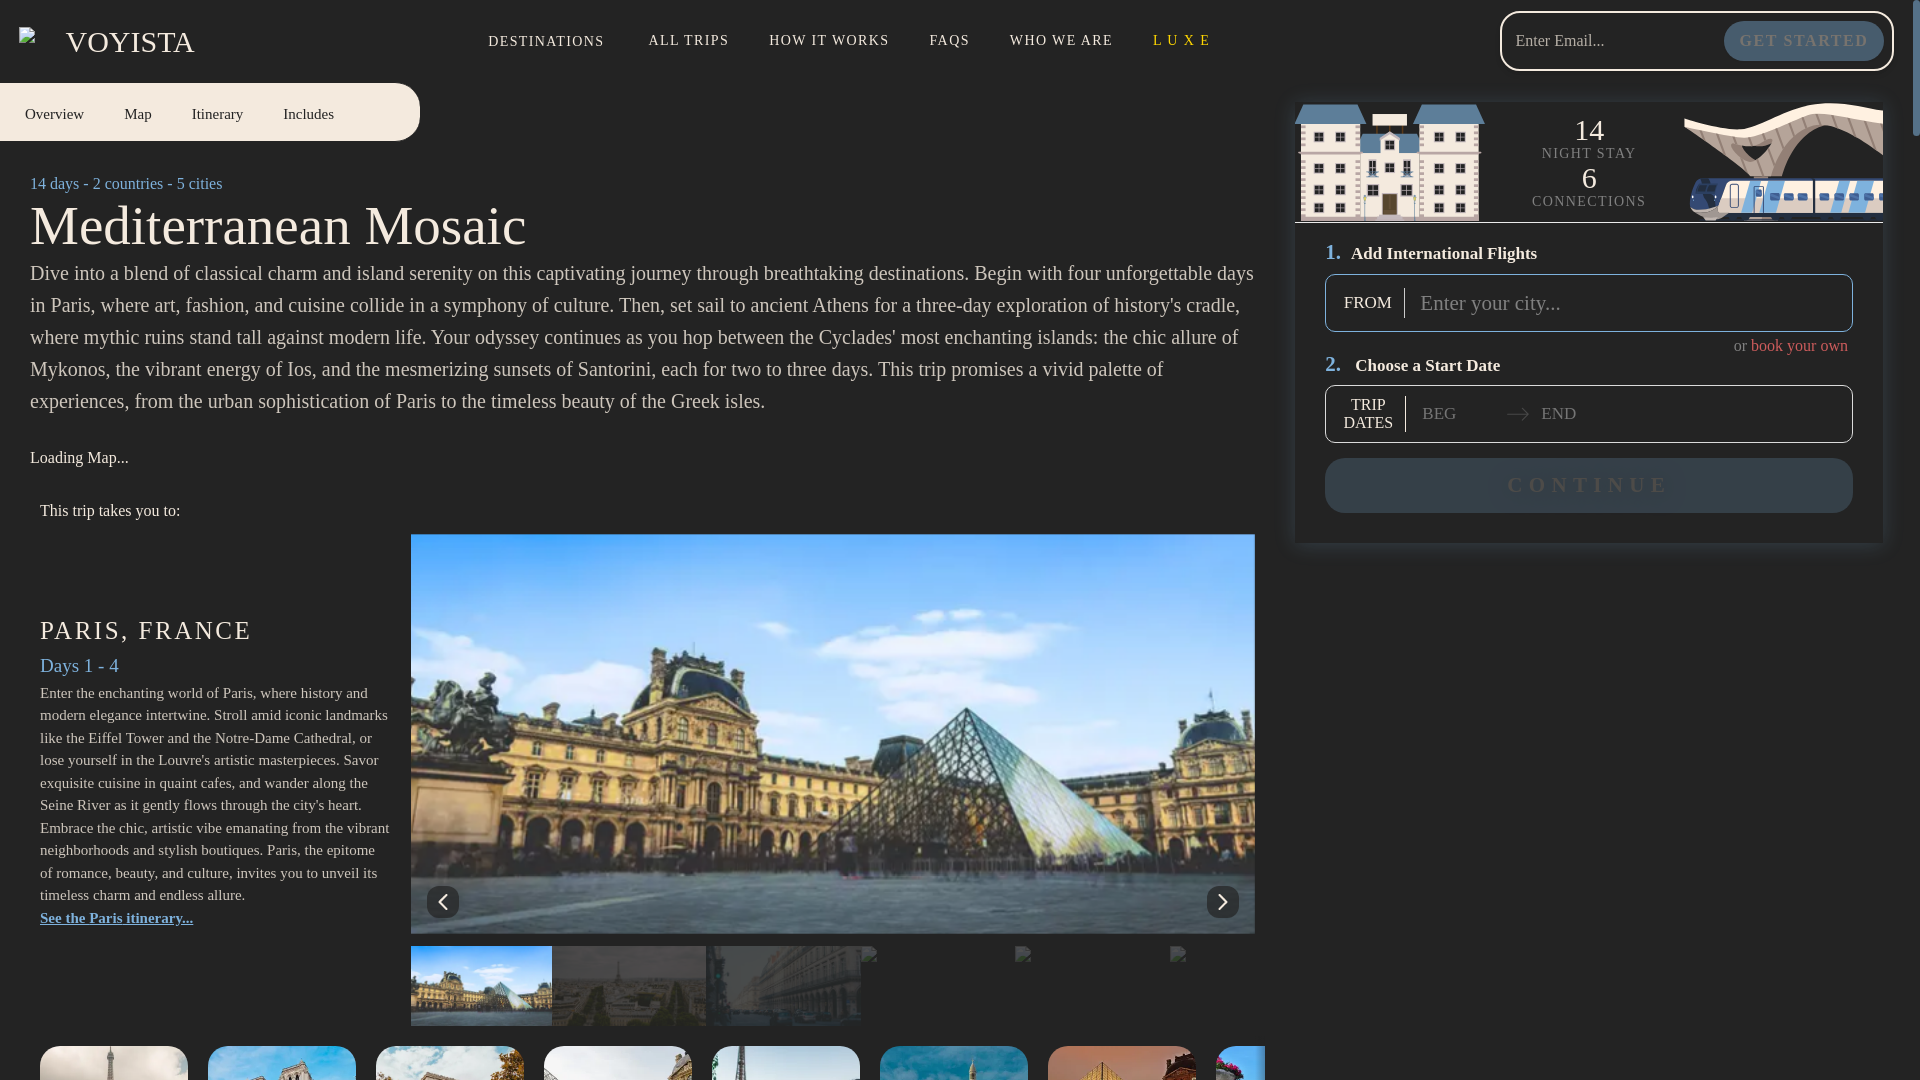 The height and width of the screenshot is (1080, 1920). What do you see at coordinates (198, 111) in the screenshot?
I see `Map` at bounding box center [198, 111].